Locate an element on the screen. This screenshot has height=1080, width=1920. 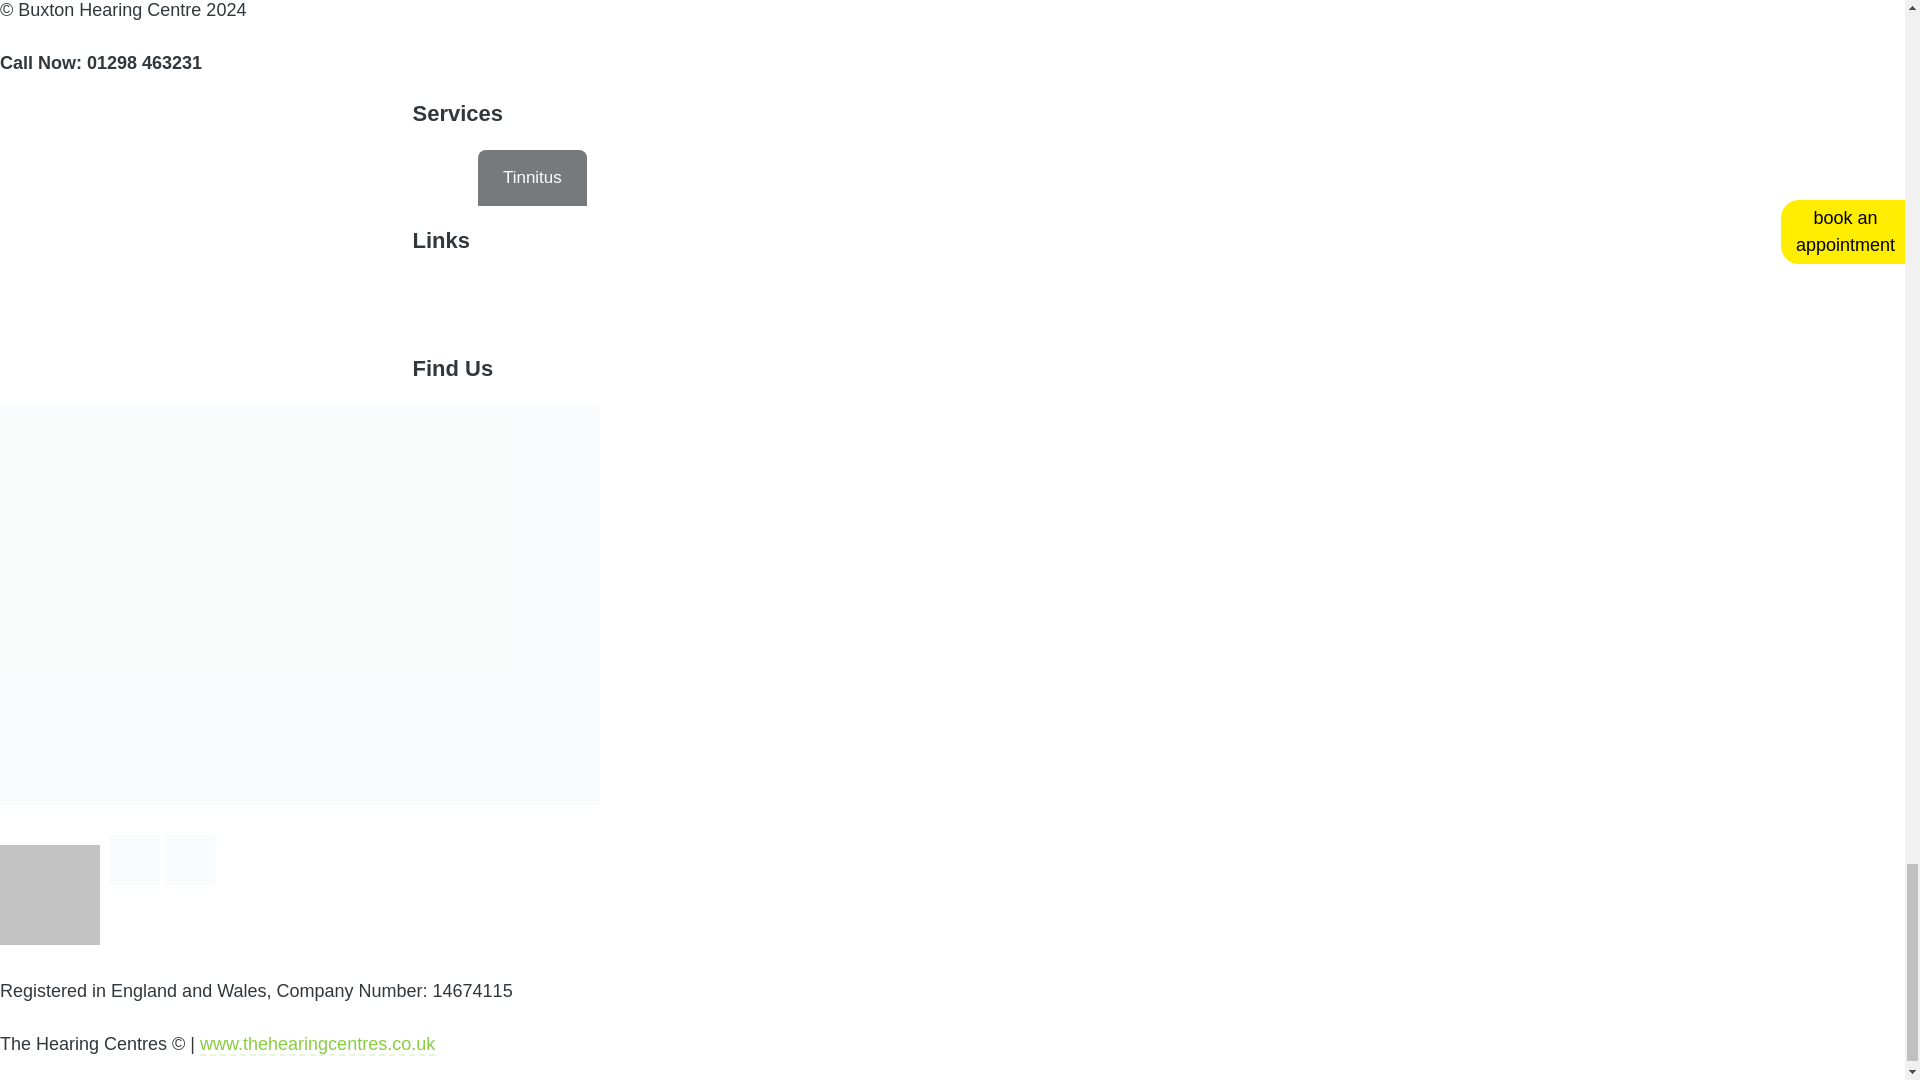
Hearing Aids is located at coordinates (259, 178).